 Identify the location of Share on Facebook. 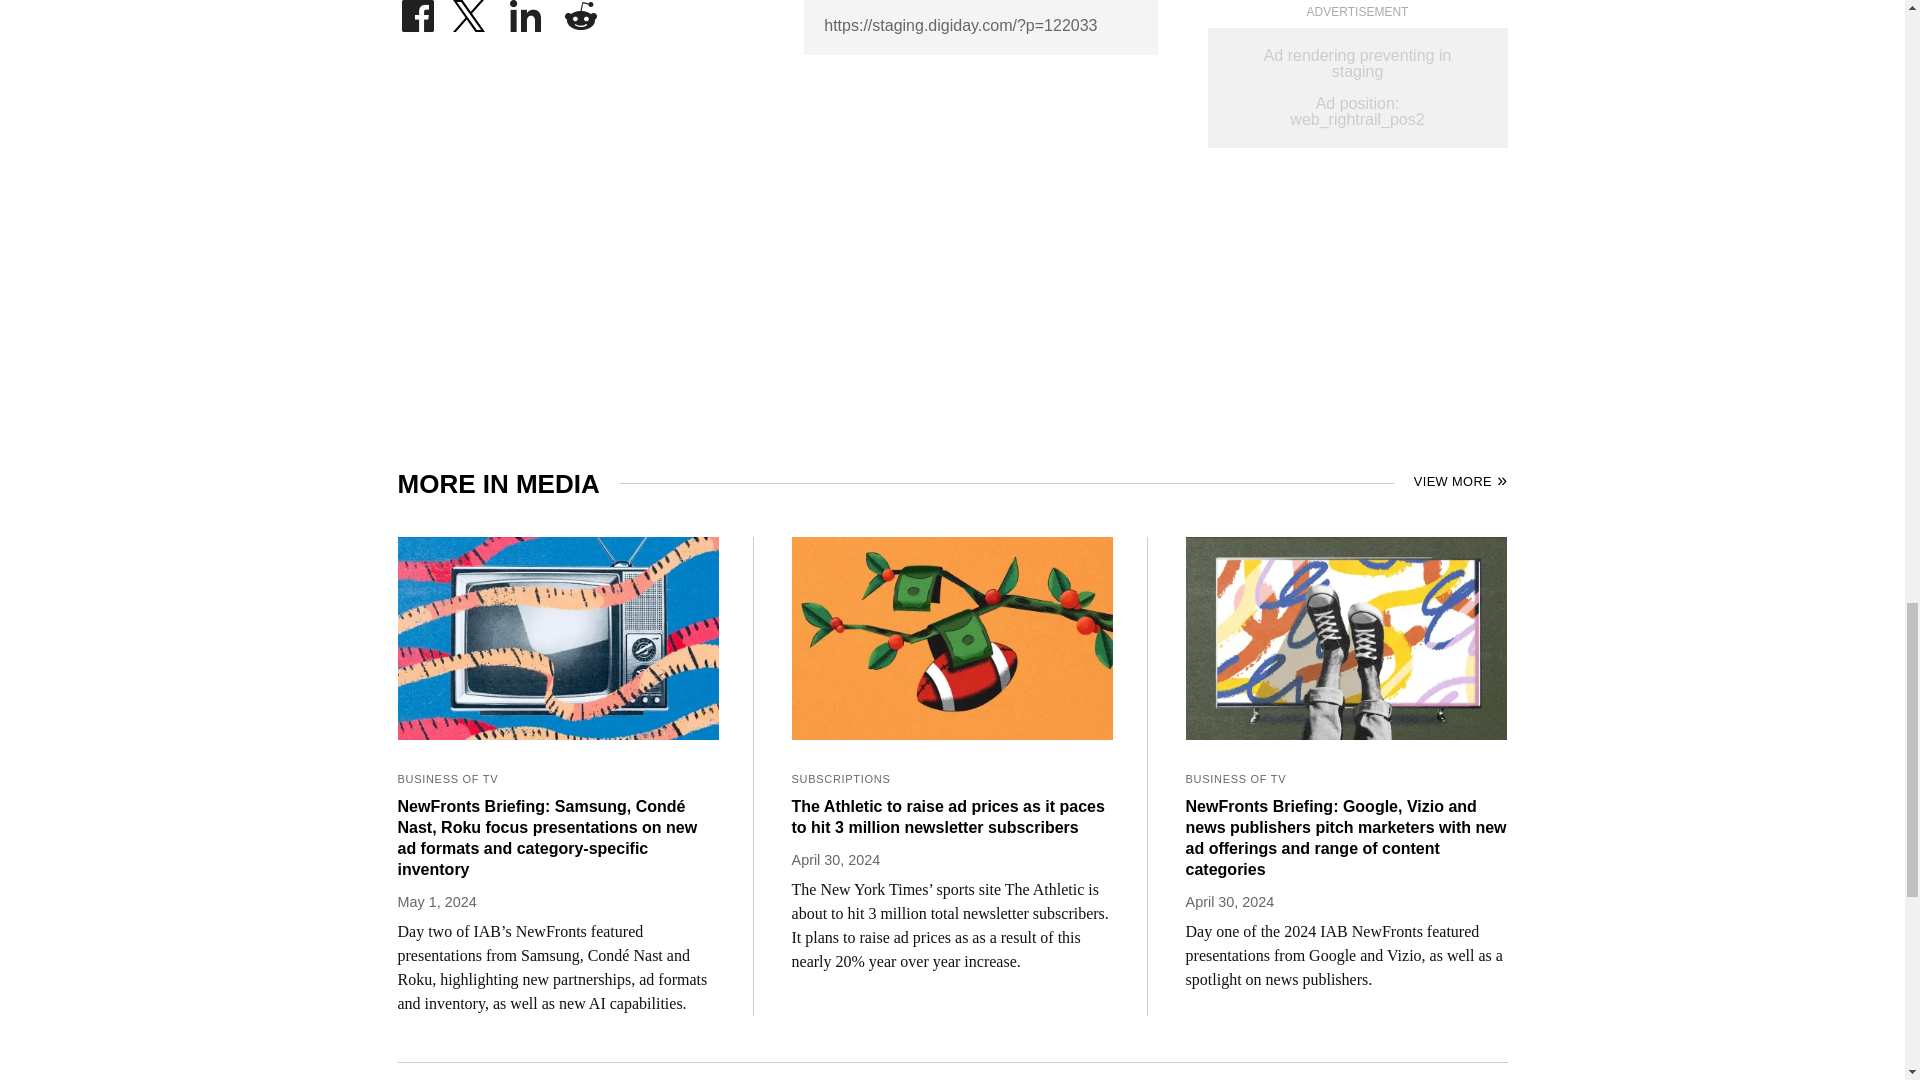
(417, 10).